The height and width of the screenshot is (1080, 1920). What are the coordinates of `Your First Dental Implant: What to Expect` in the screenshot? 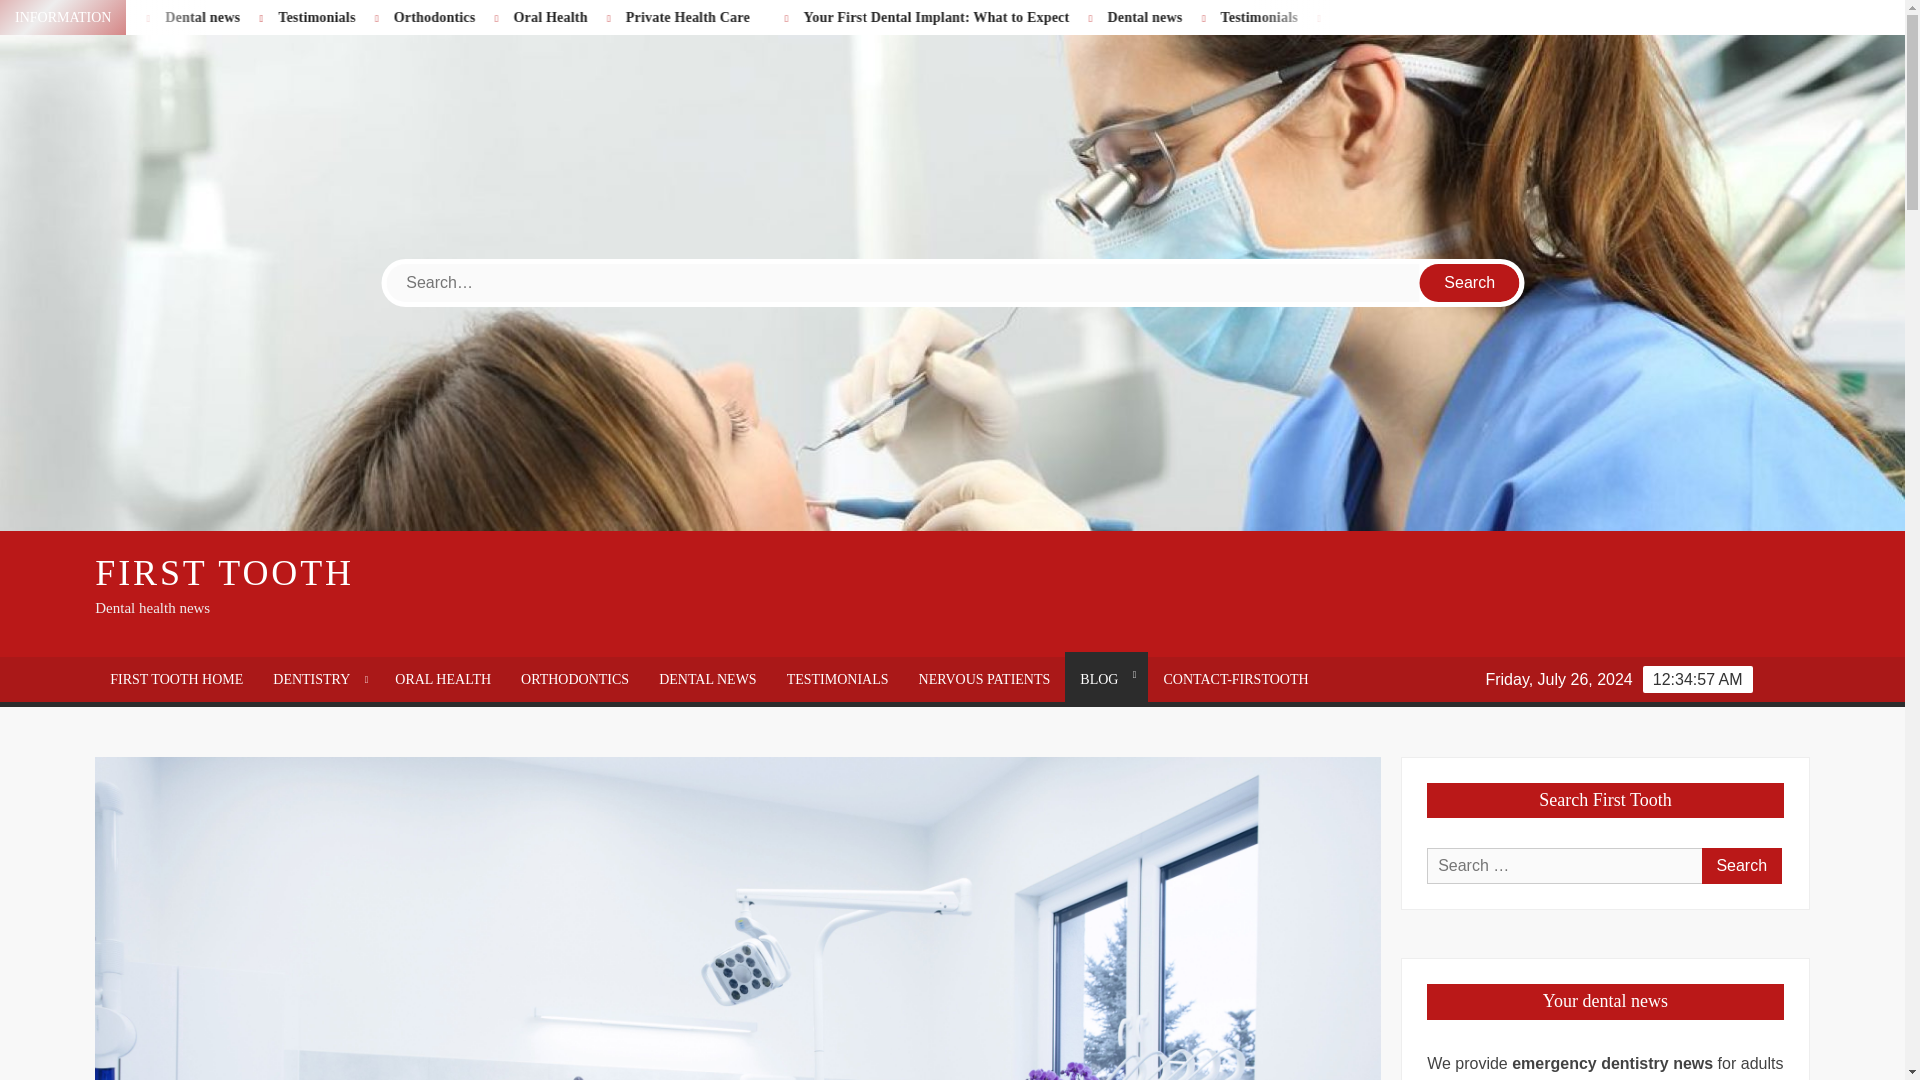 It's located at (128, 16).